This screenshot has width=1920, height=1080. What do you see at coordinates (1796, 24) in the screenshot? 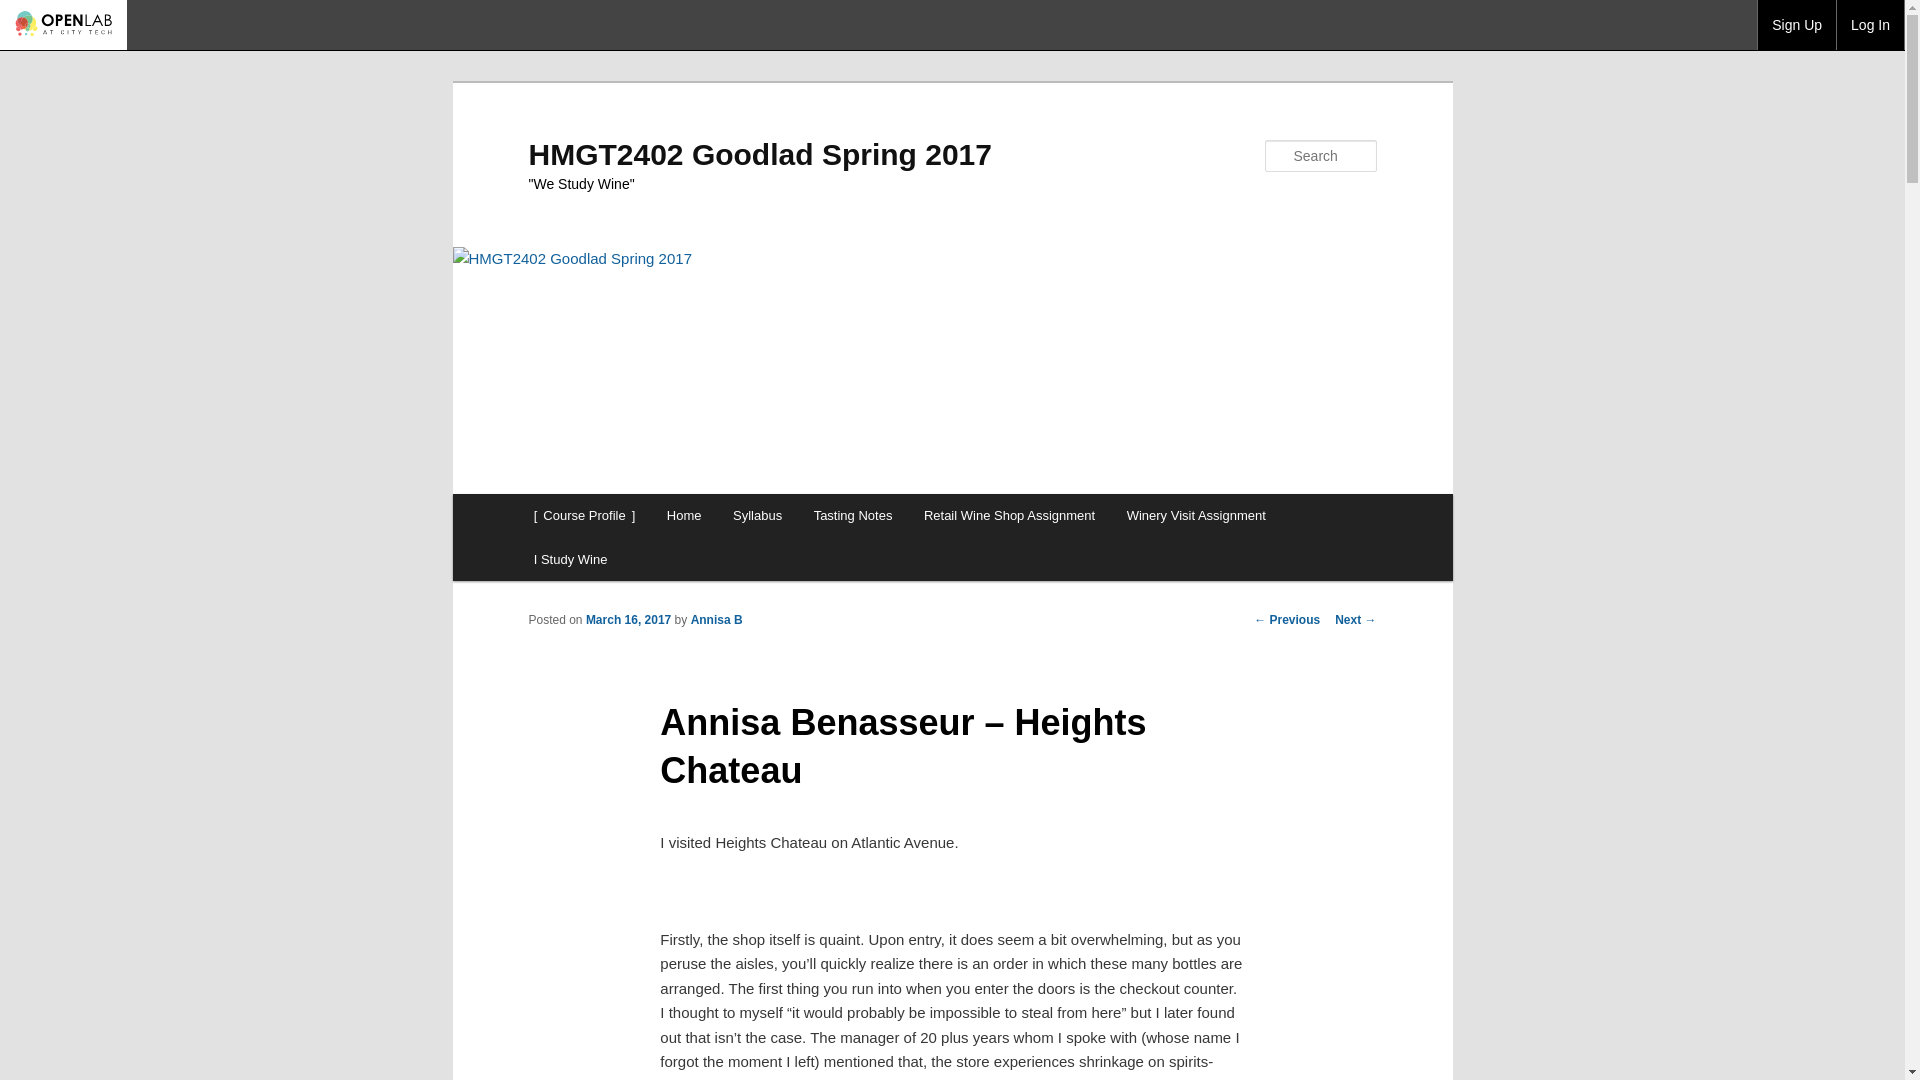
I see `Sign Up` at bounding box center [1796, 24].